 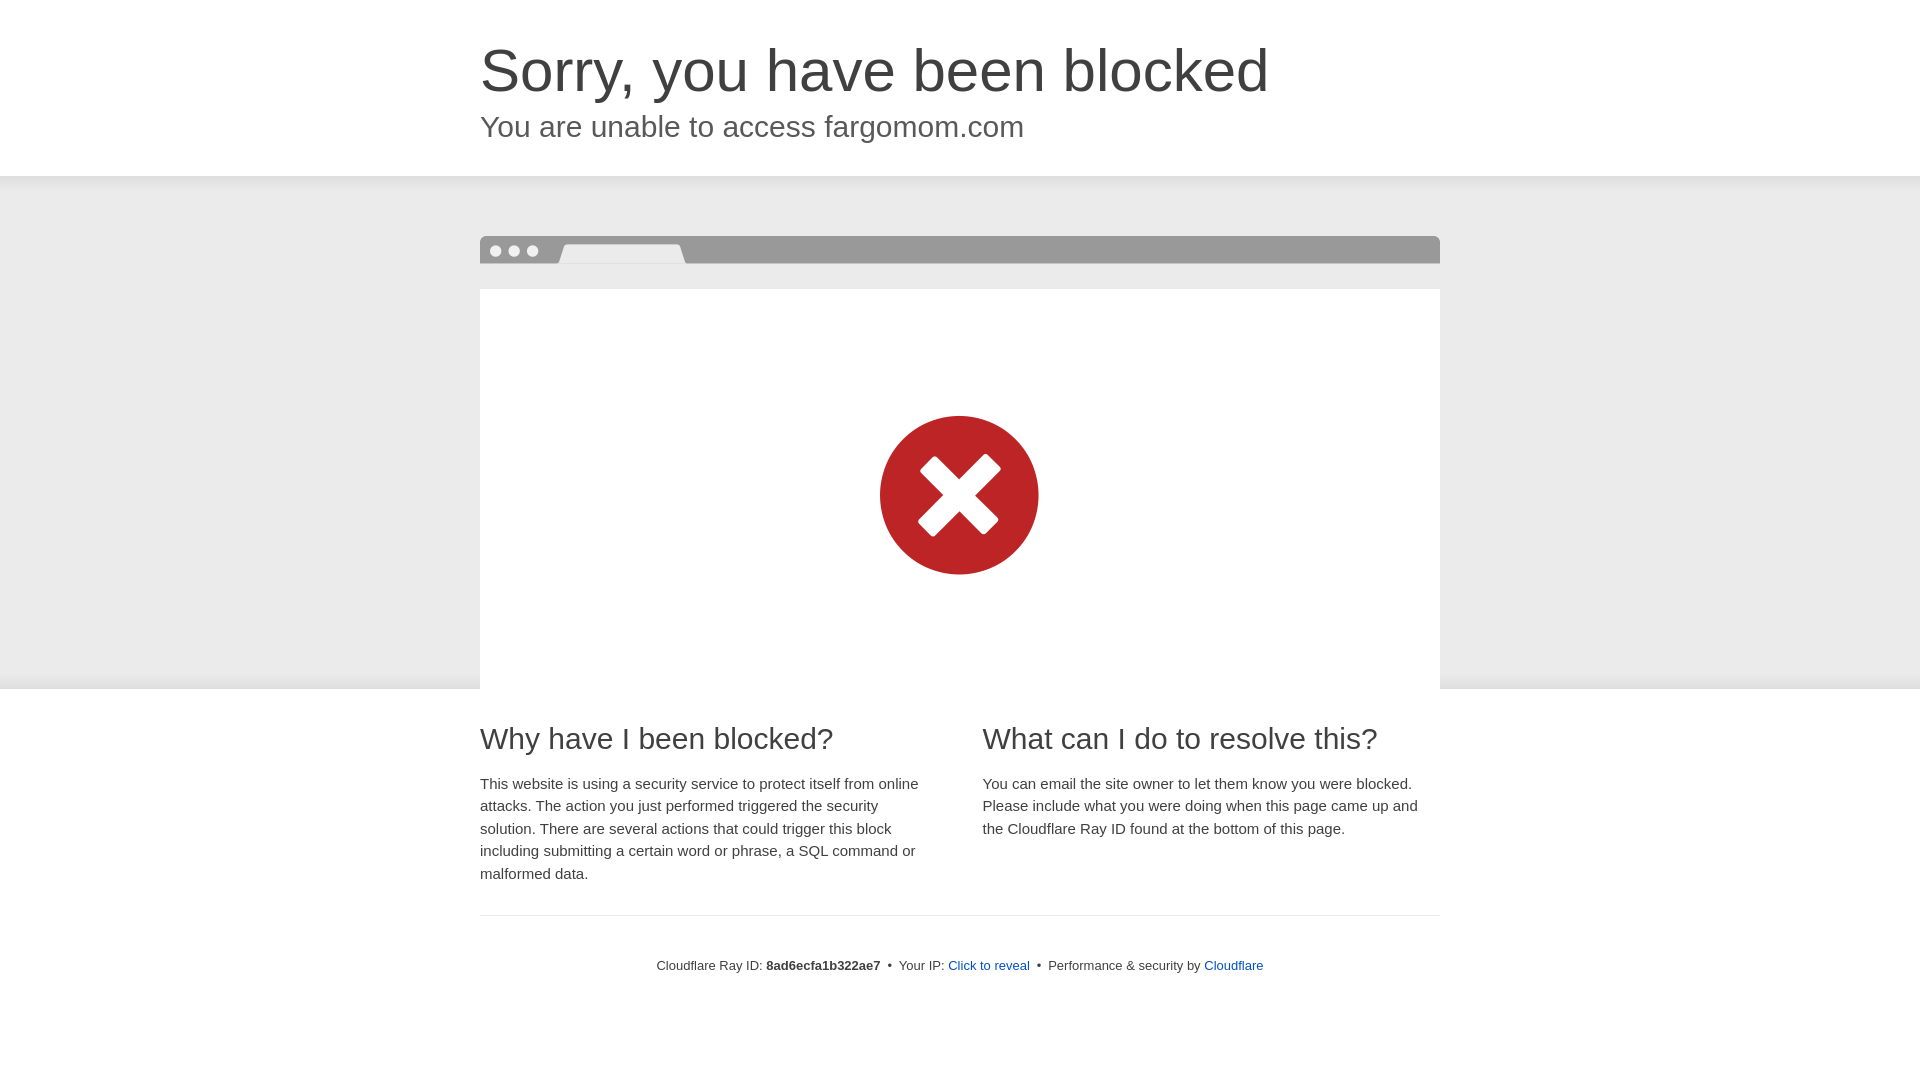 What do you see at coordinates (988, 966) in the screenshot?
I see `Click to reveal` at bounding box center [988, 966].